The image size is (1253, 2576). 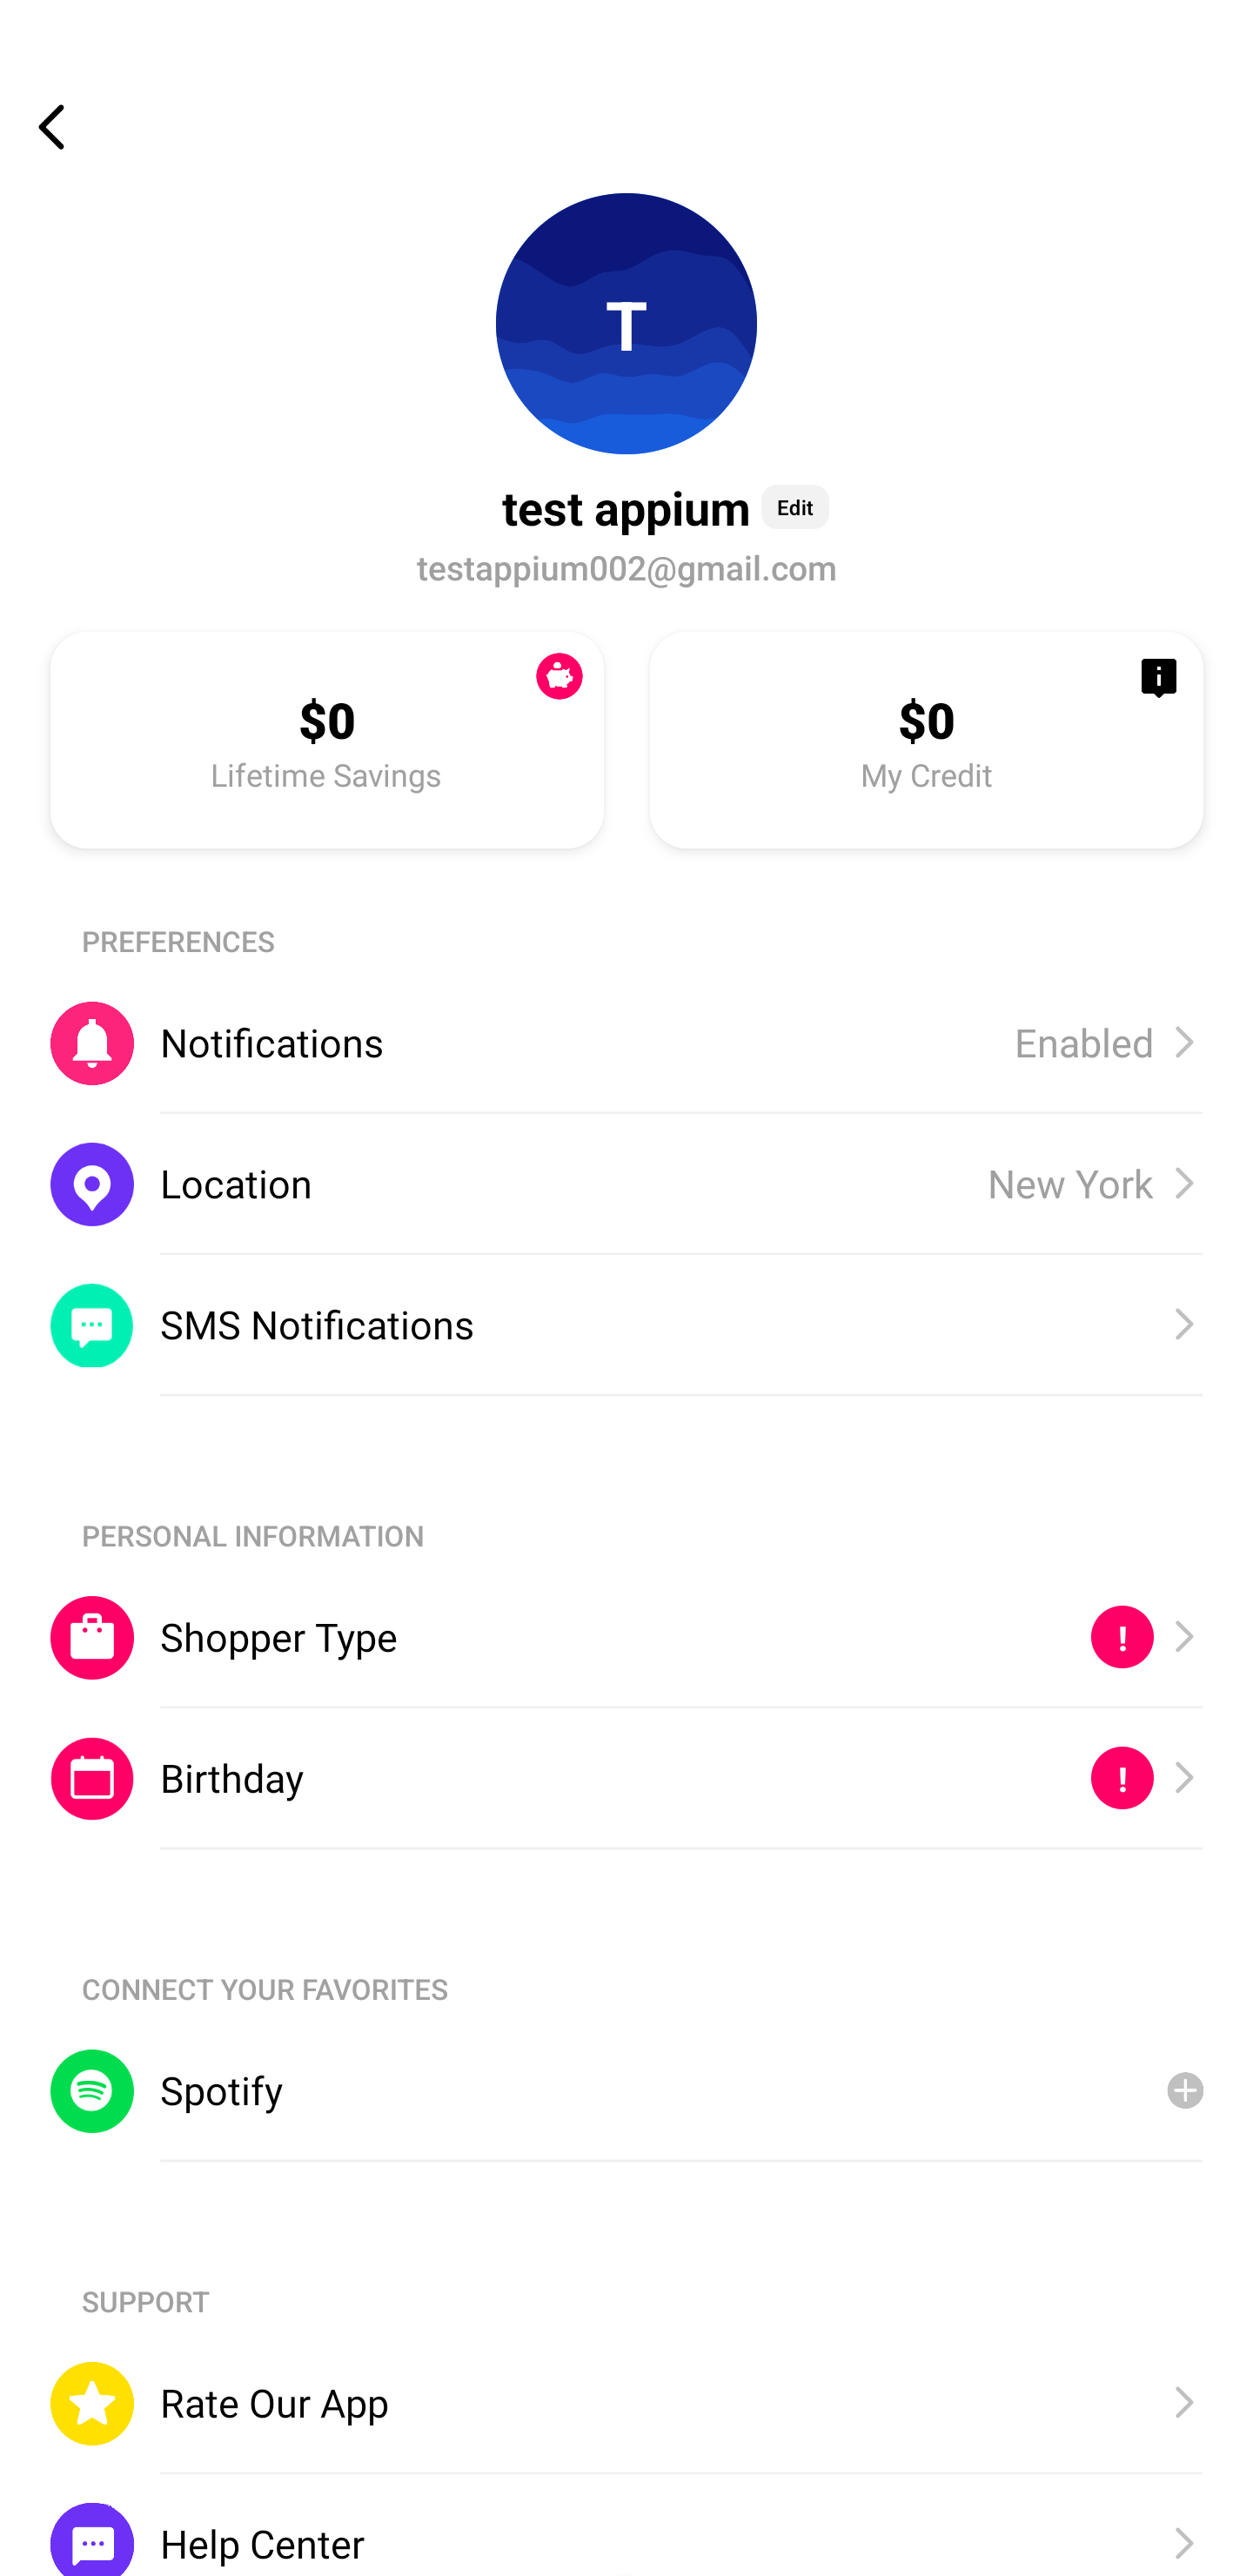 I want to click on Rate Our App,    Rate Our App   , so click(x=626, y=2403).